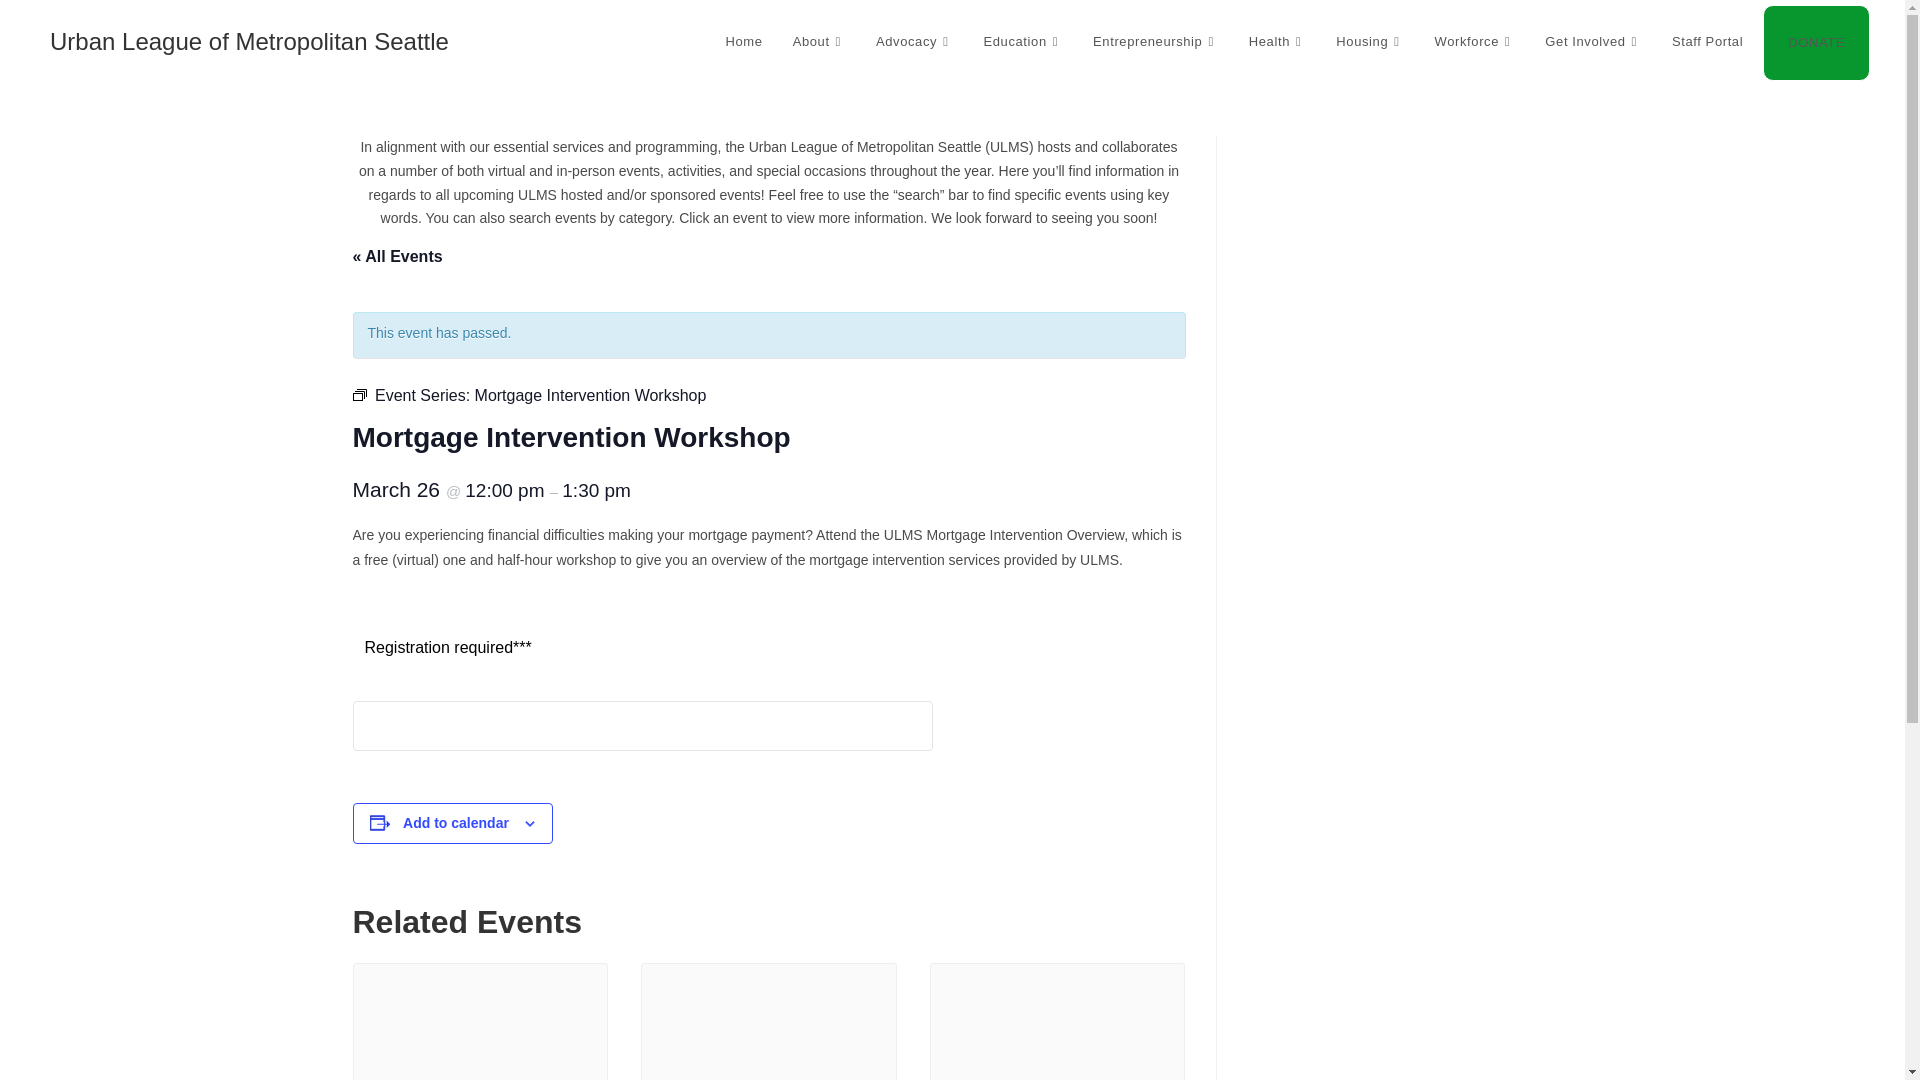  What do you see at coordinates (358, 394) in the screenshot?
I see `Event Series` at bounding box center [358, 394].